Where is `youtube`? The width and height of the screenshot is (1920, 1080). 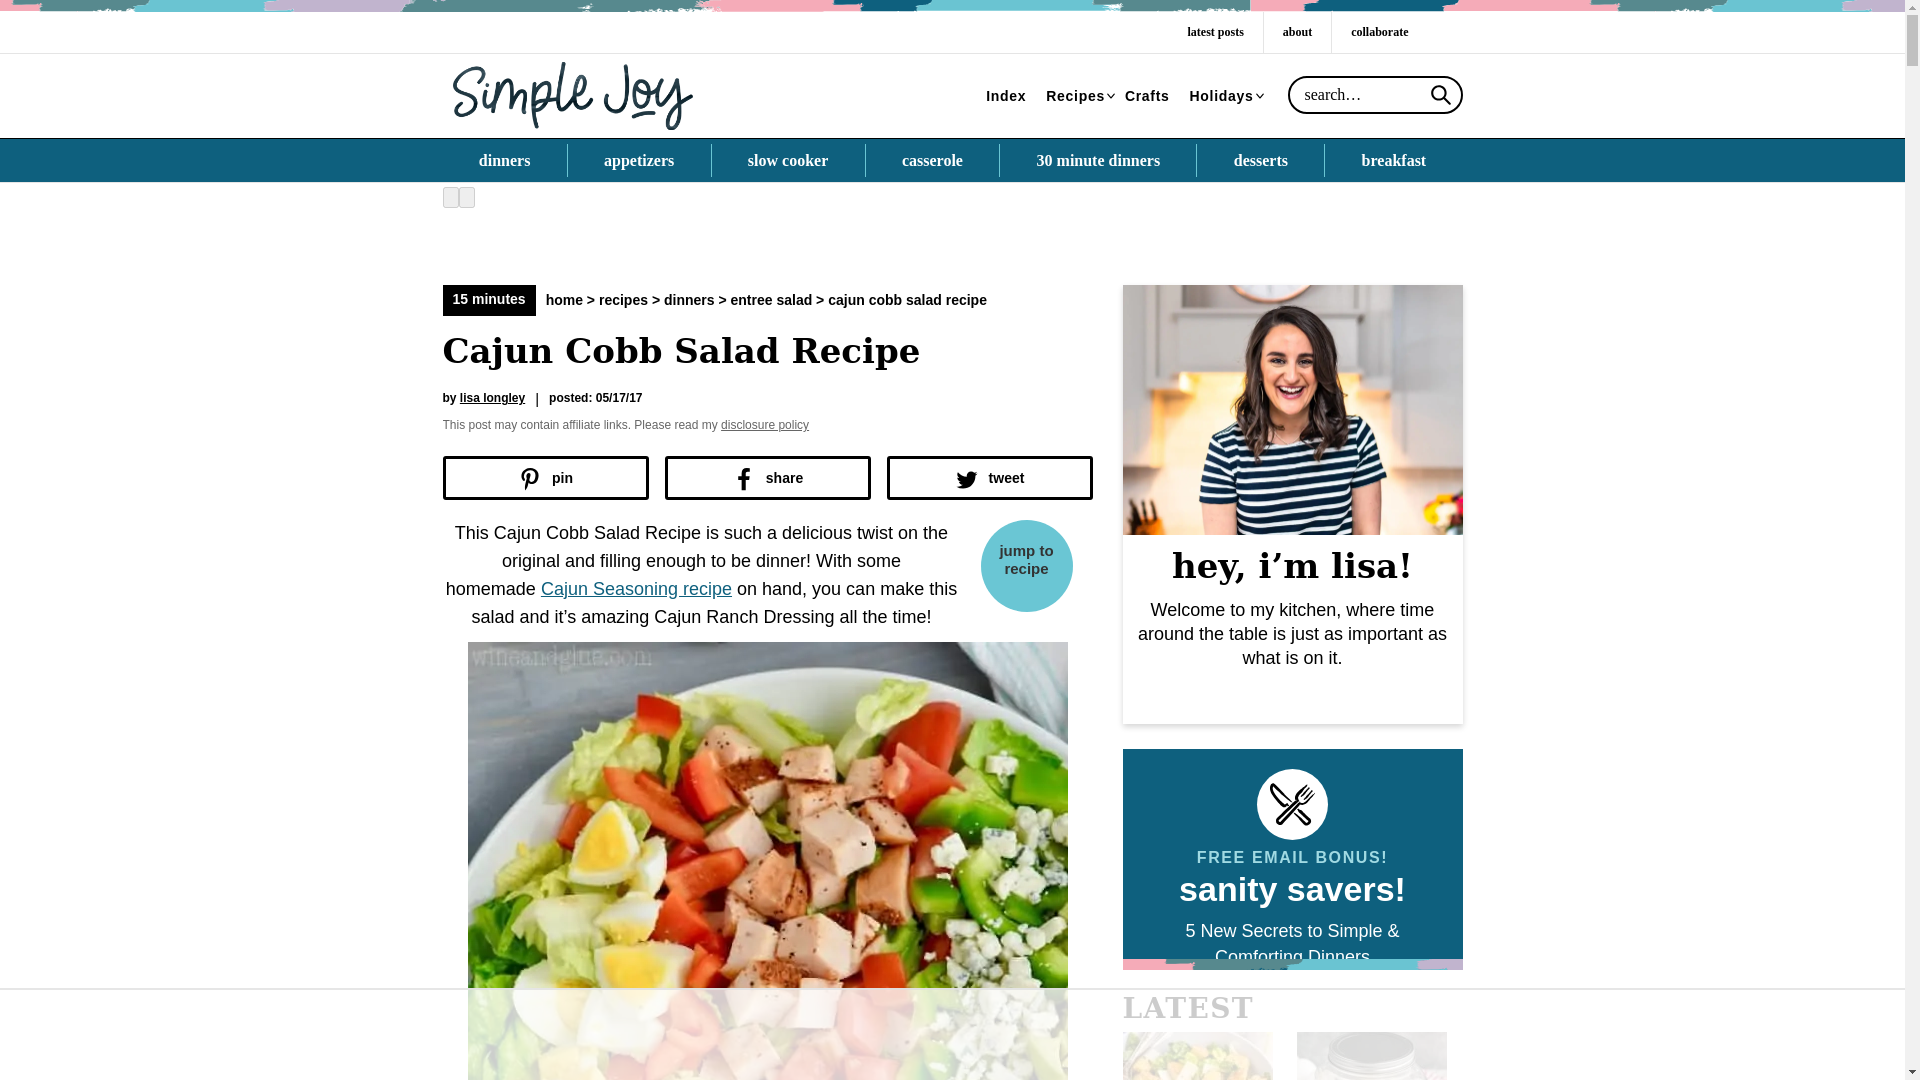
youtube is located at coordinates (1459, 32).